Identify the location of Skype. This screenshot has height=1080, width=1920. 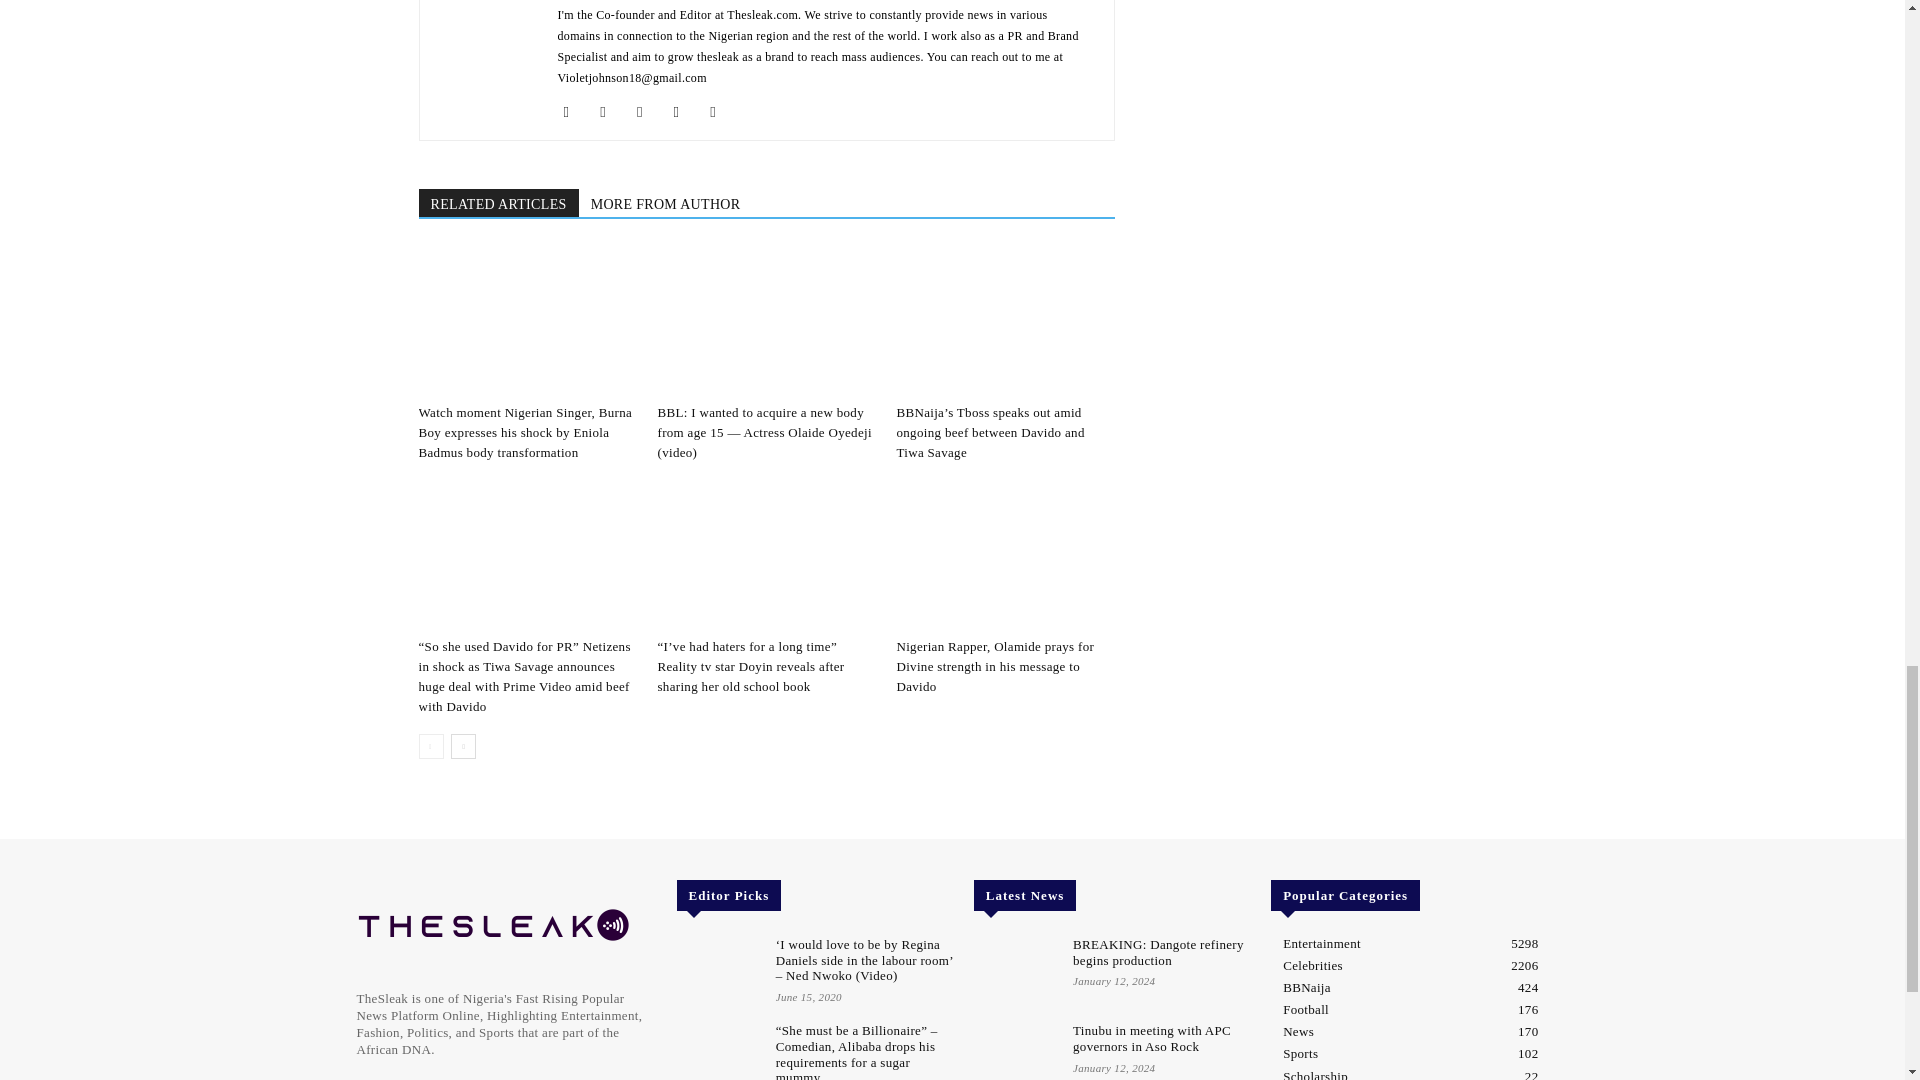
(683, 112).